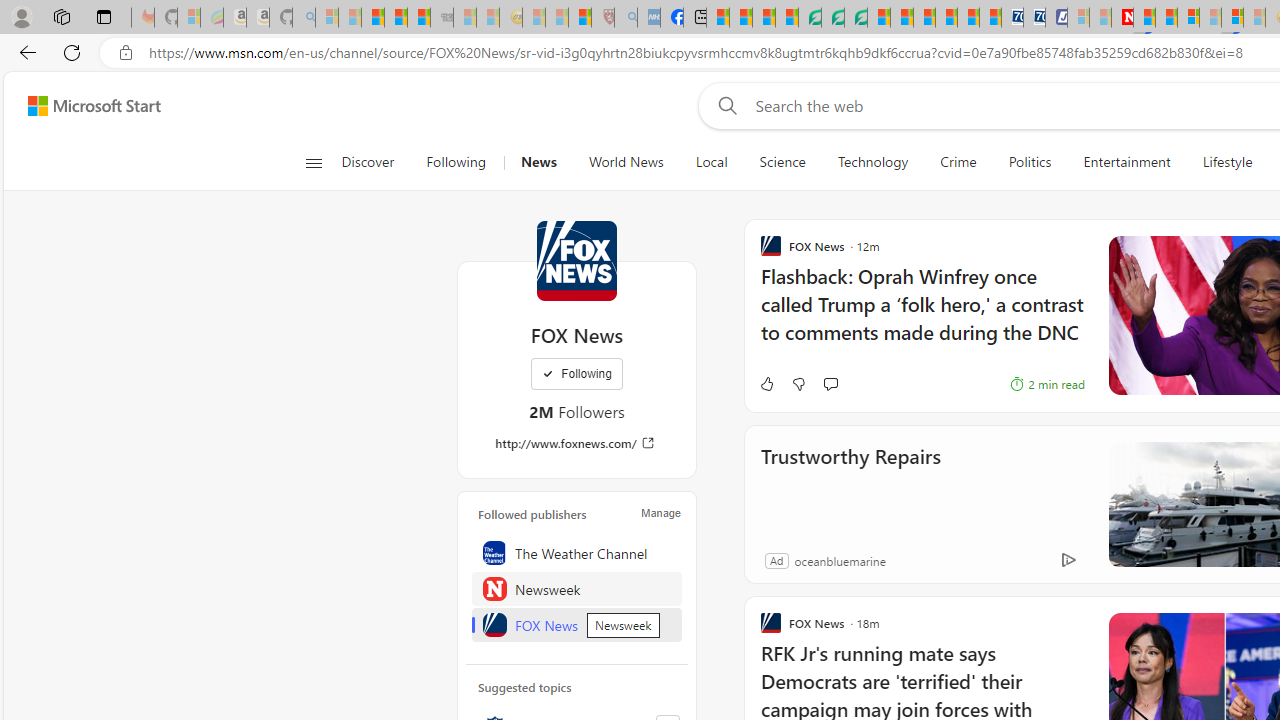 This screenshot has height=720, width=1280. What do you see at coordinates (576, 260) in the screenshot?
I see `FOX News` at bounding box center [576, 260].